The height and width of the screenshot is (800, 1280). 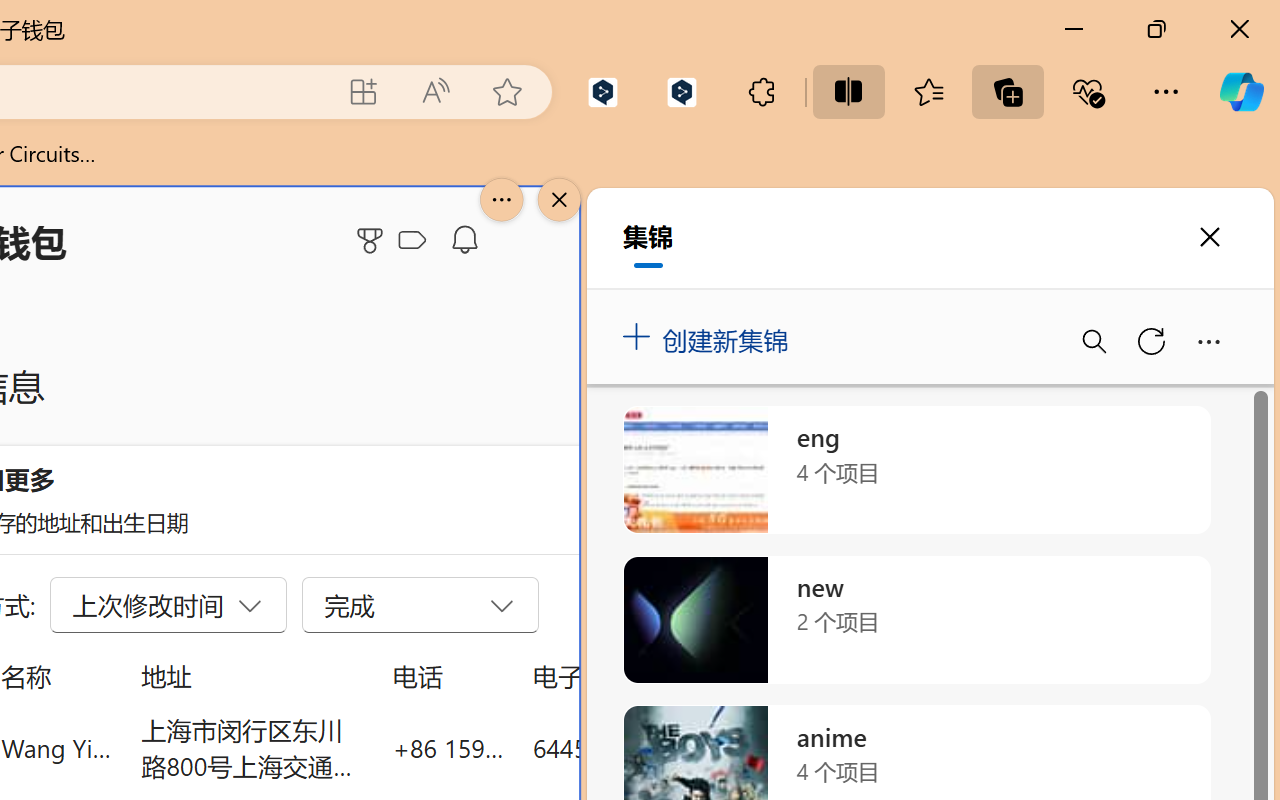 I want to click on +86 159 0032 4640, so click(x=448, y=748).